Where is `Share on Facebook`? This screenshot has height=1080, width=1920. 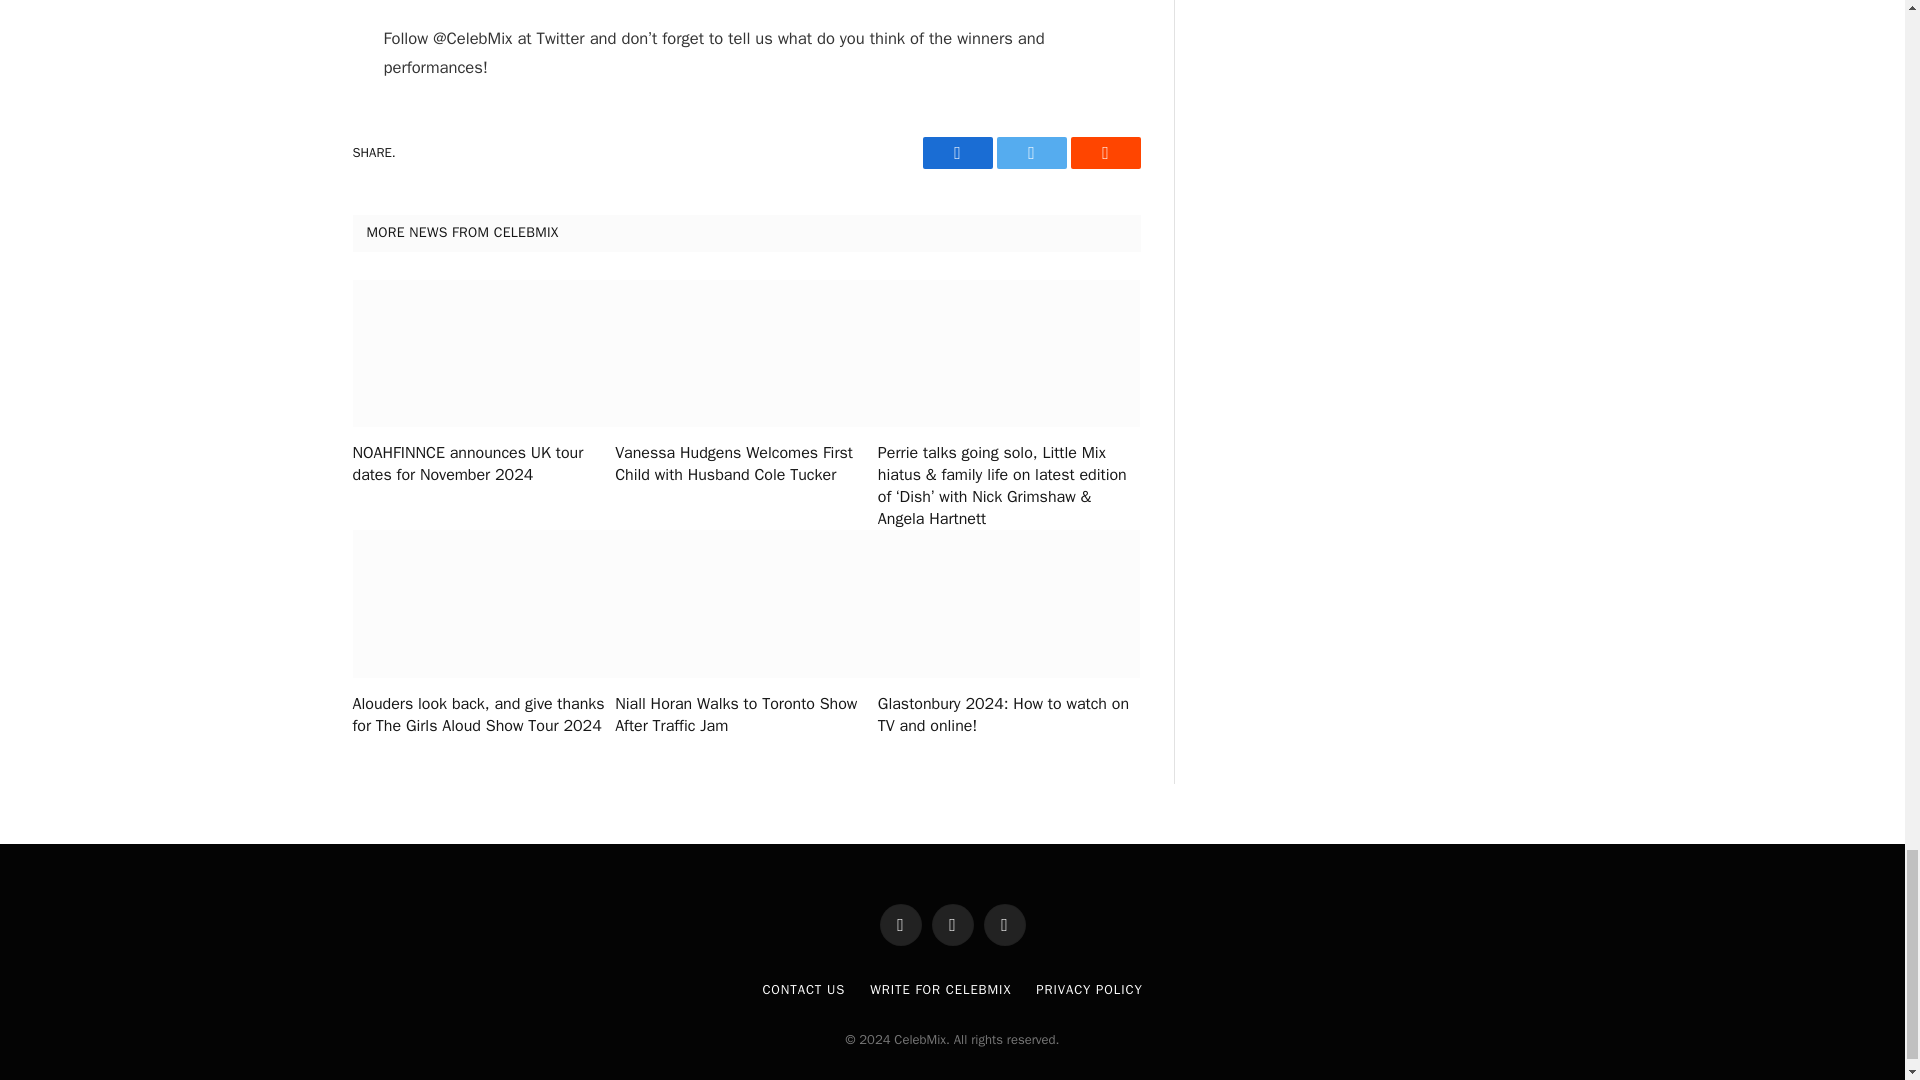
Share on Facebook is located at coordinates (956, 152).